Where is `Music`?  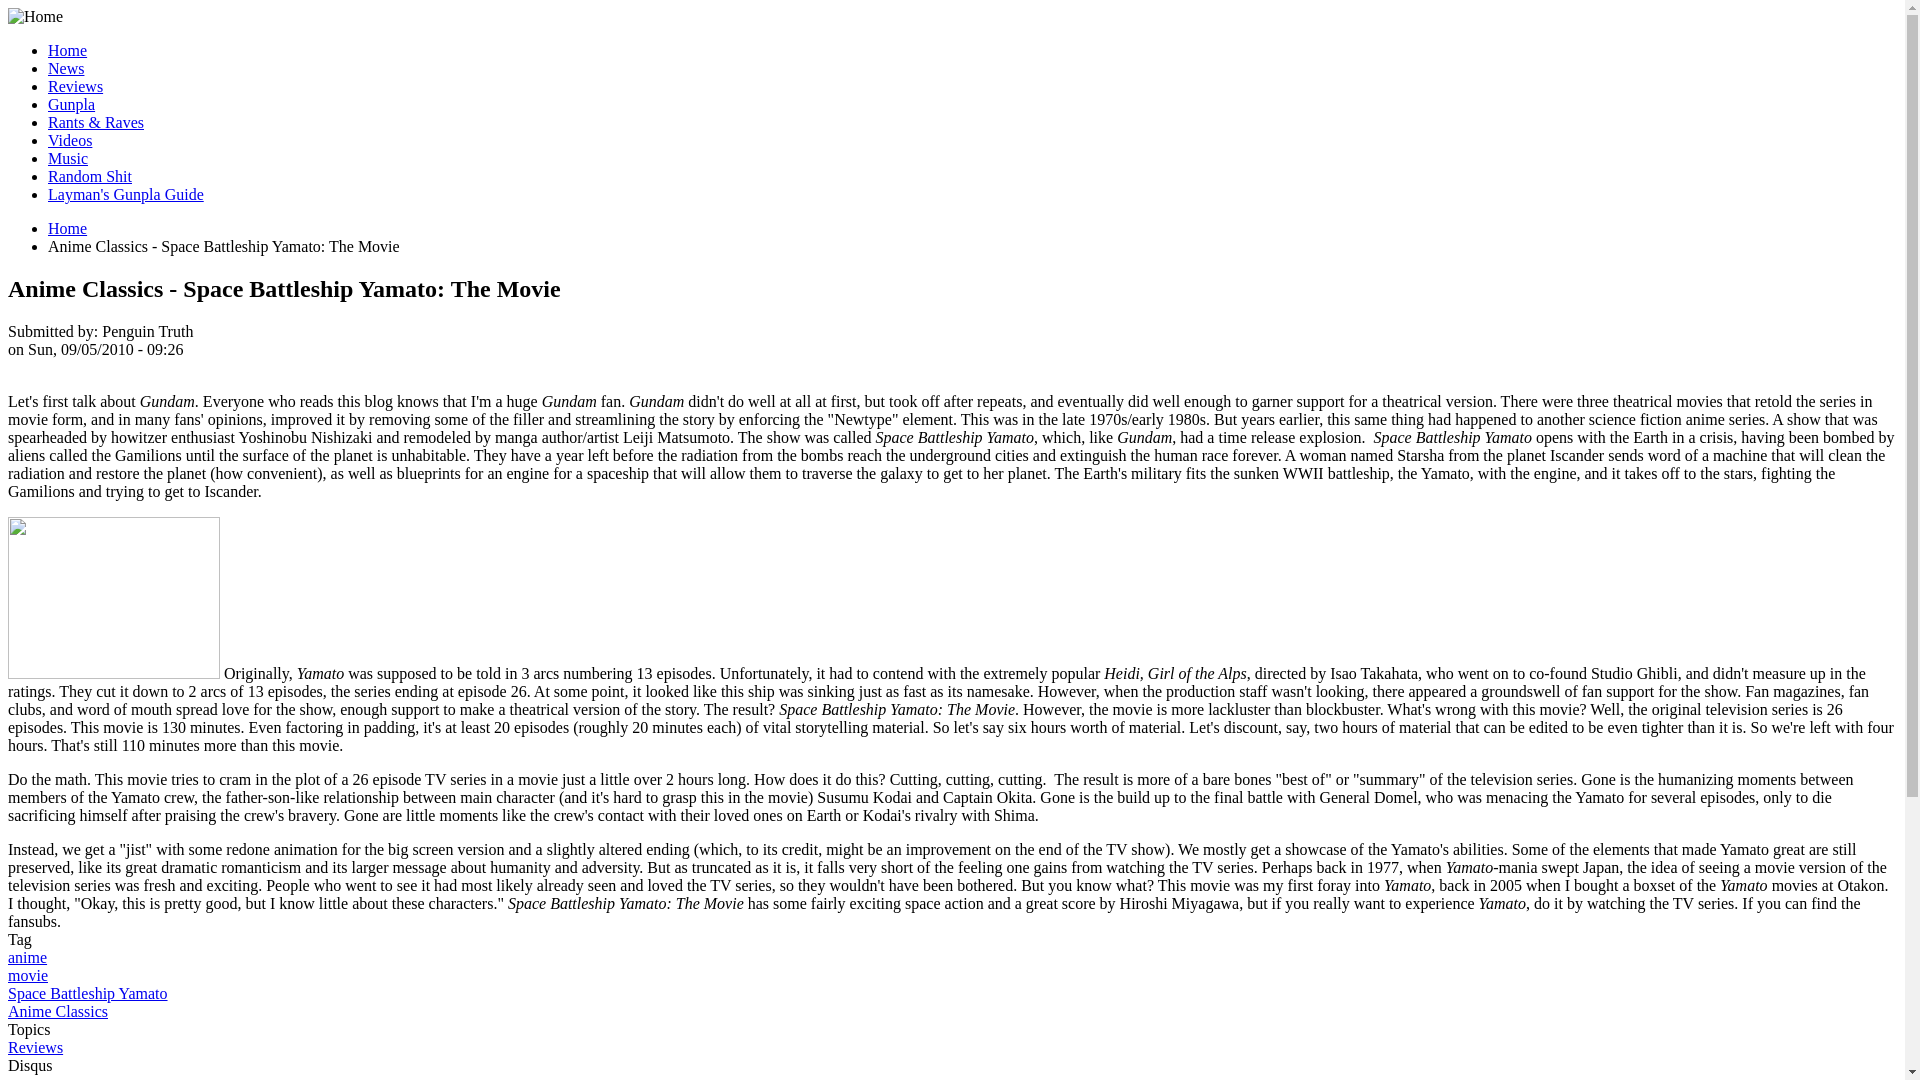 Music is located at coordinates (68, 158).